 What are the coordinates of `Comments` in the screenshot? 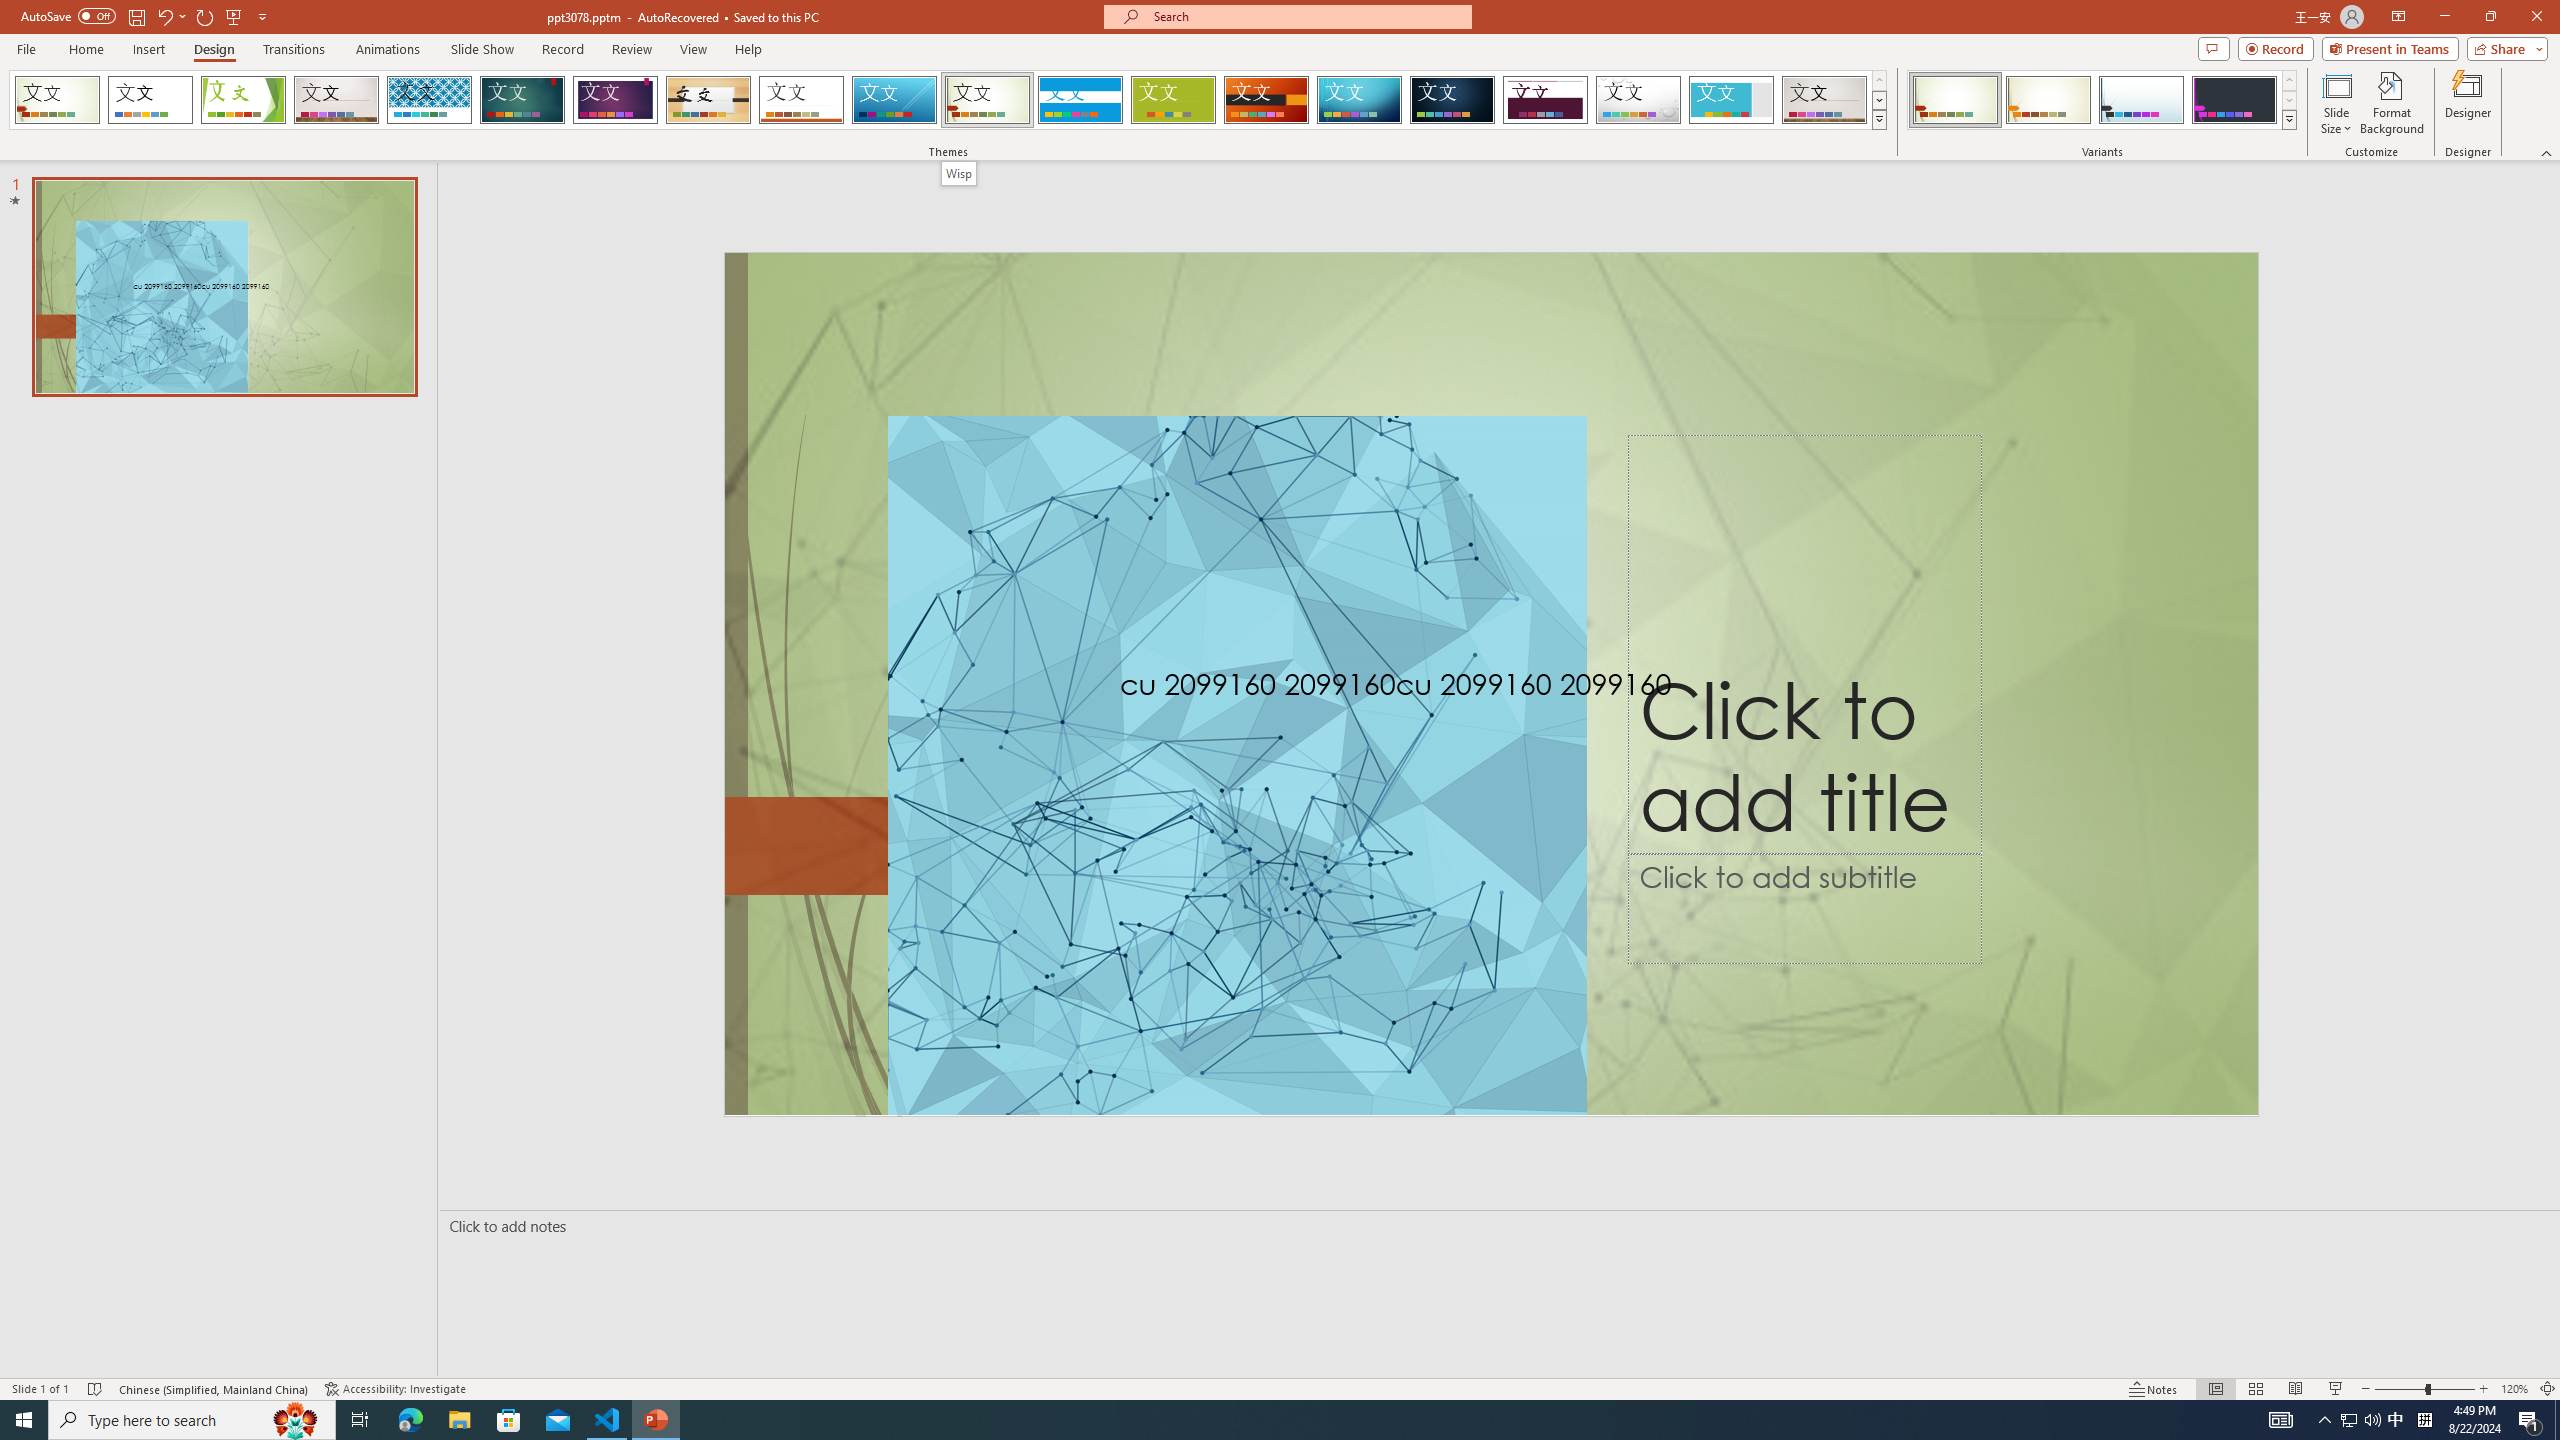 It's located at (2214, 48).